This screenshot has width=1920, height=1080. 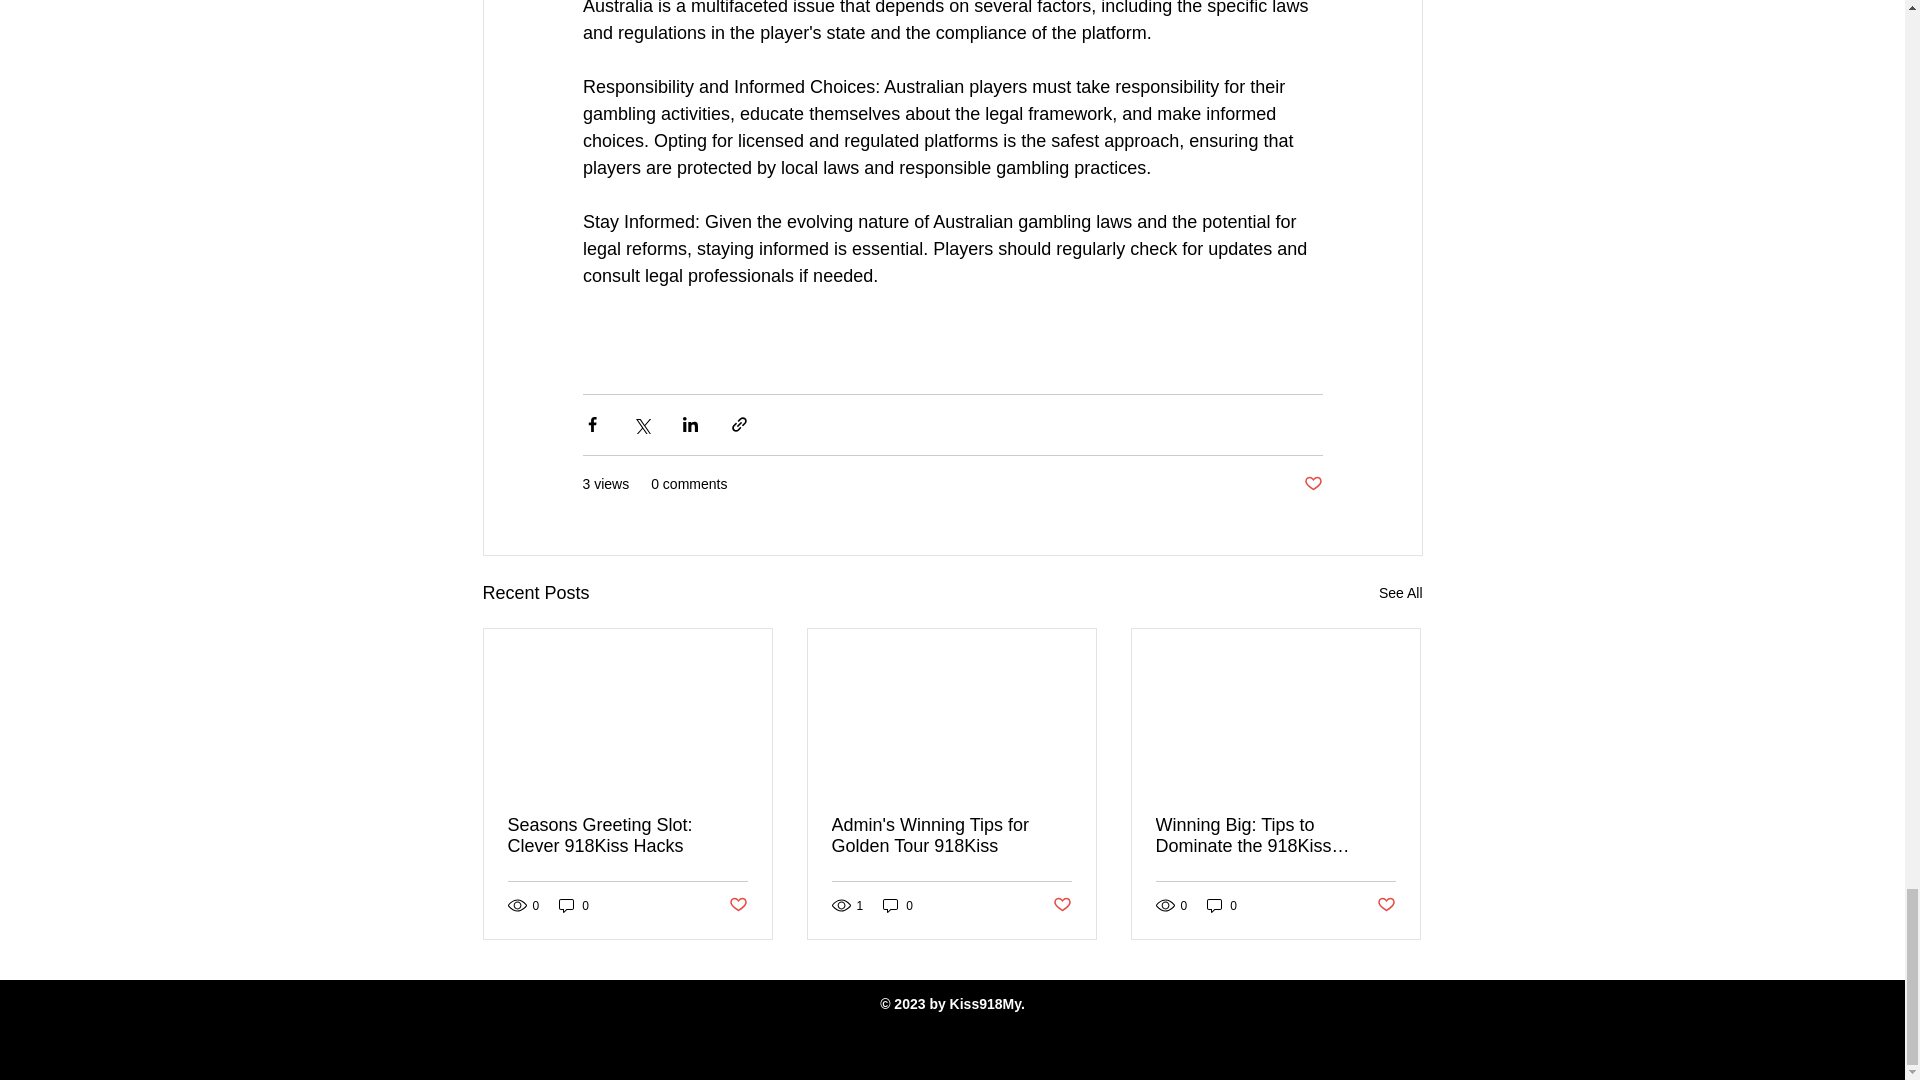 I want to click on Seasons Greeting Slot: Clever 918Kiss Hacks, so click(x=628, y=836).